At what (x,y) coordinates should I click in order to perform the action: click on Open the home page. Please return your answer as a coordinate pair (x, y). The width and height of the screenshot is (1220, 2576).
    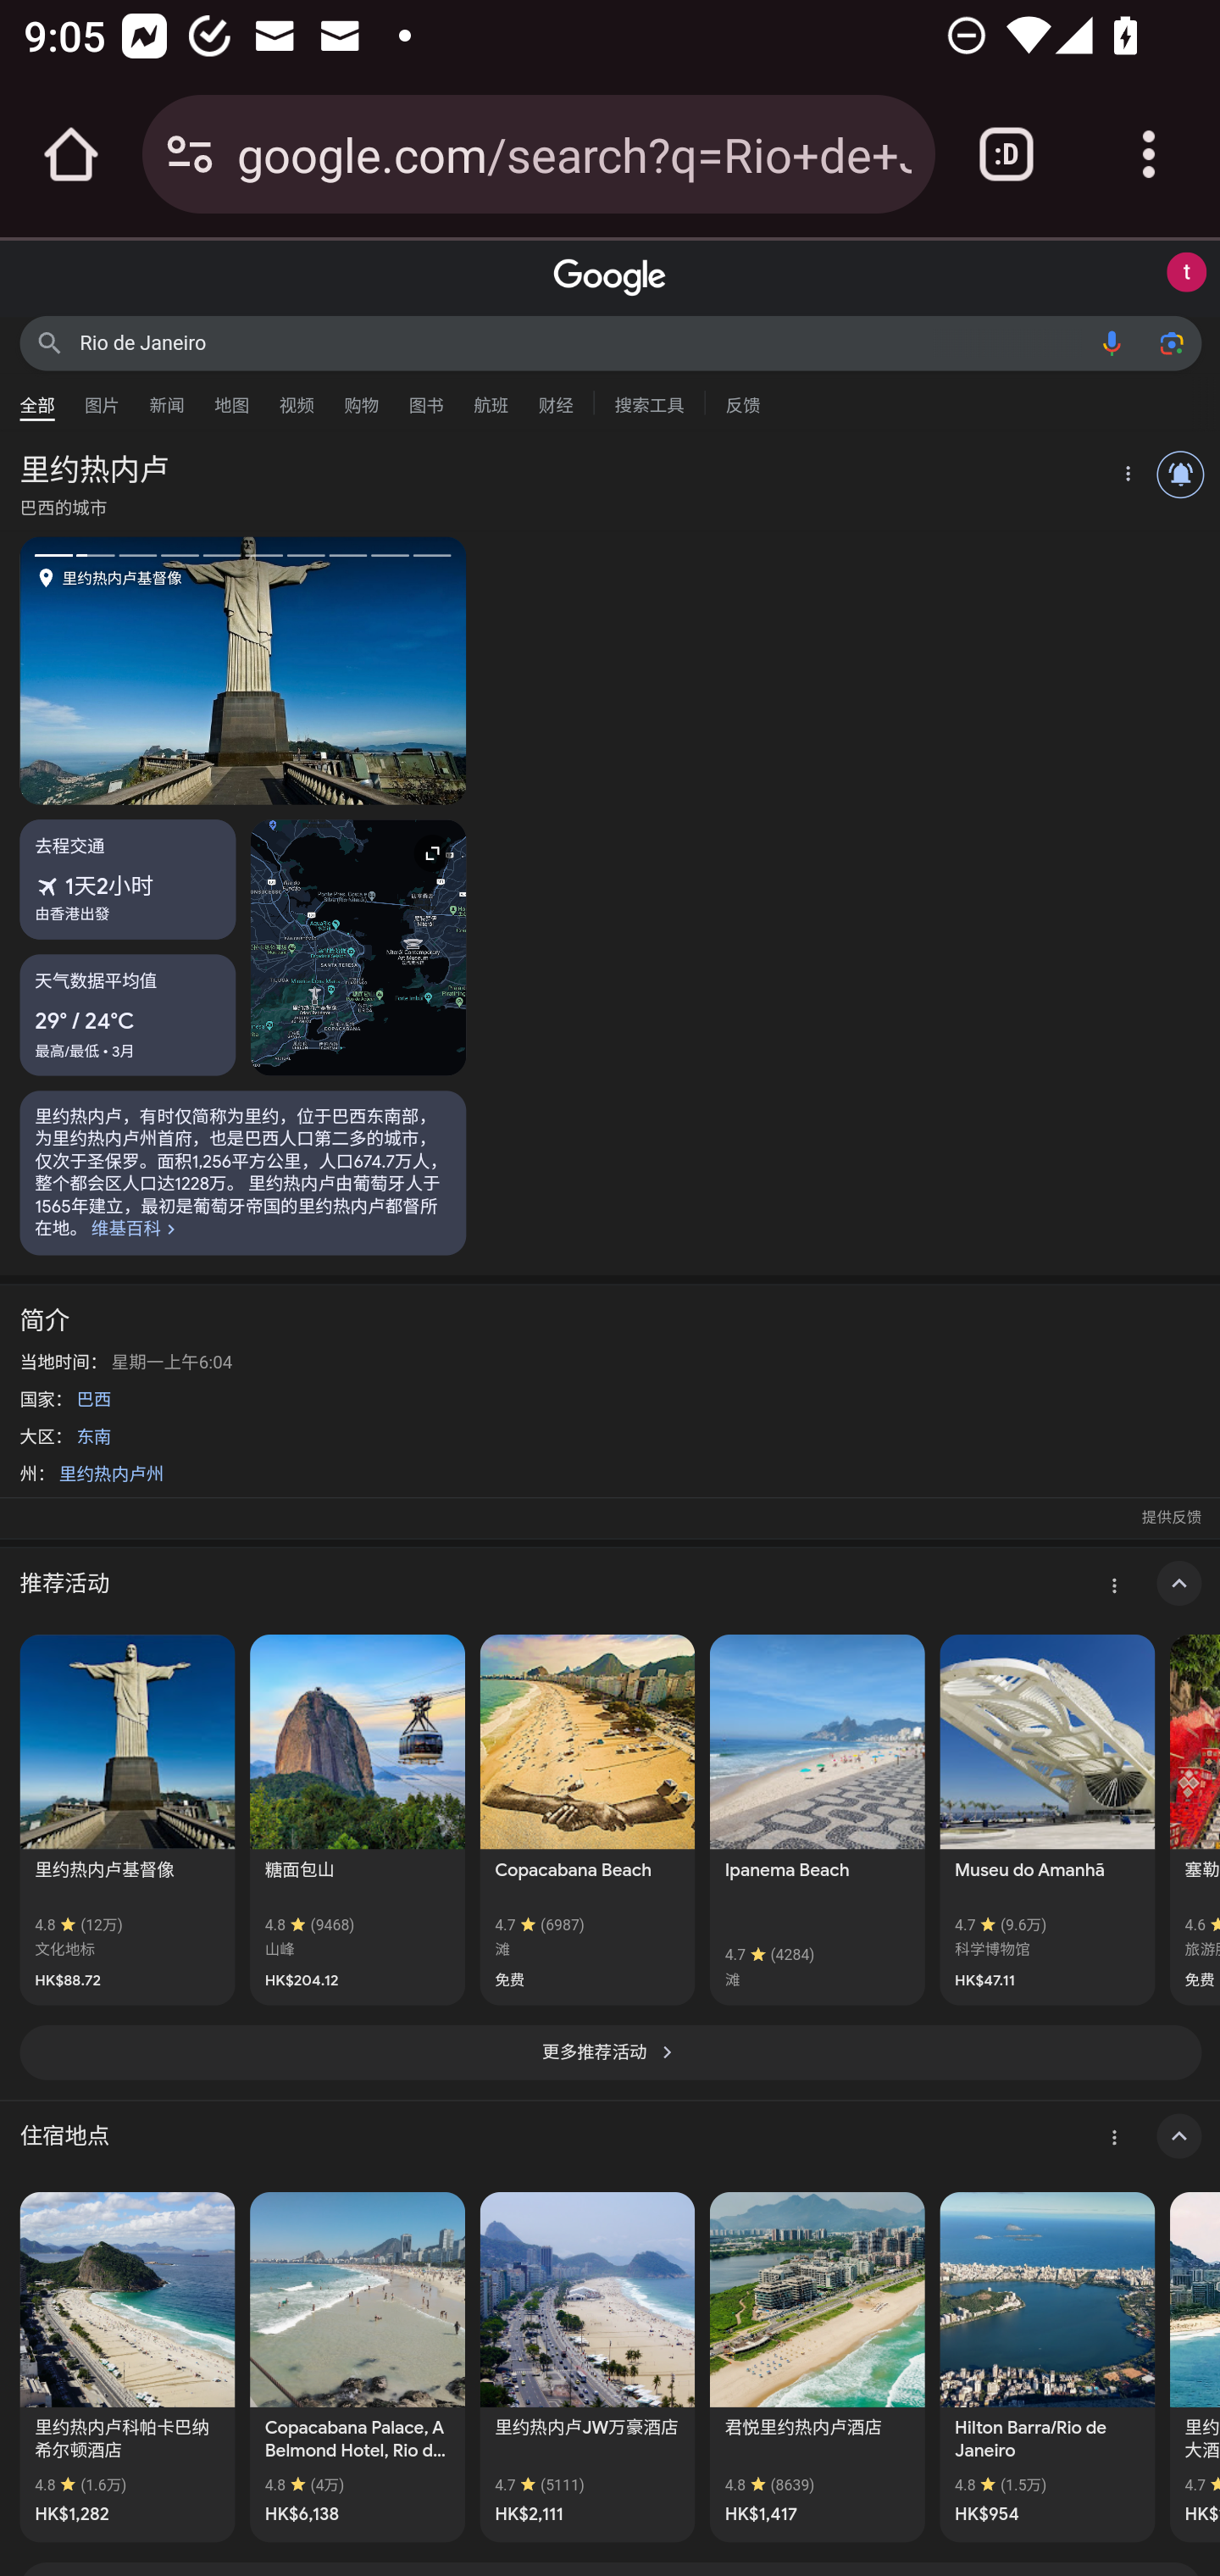
    Looking at the image, I should click on (71, 154).